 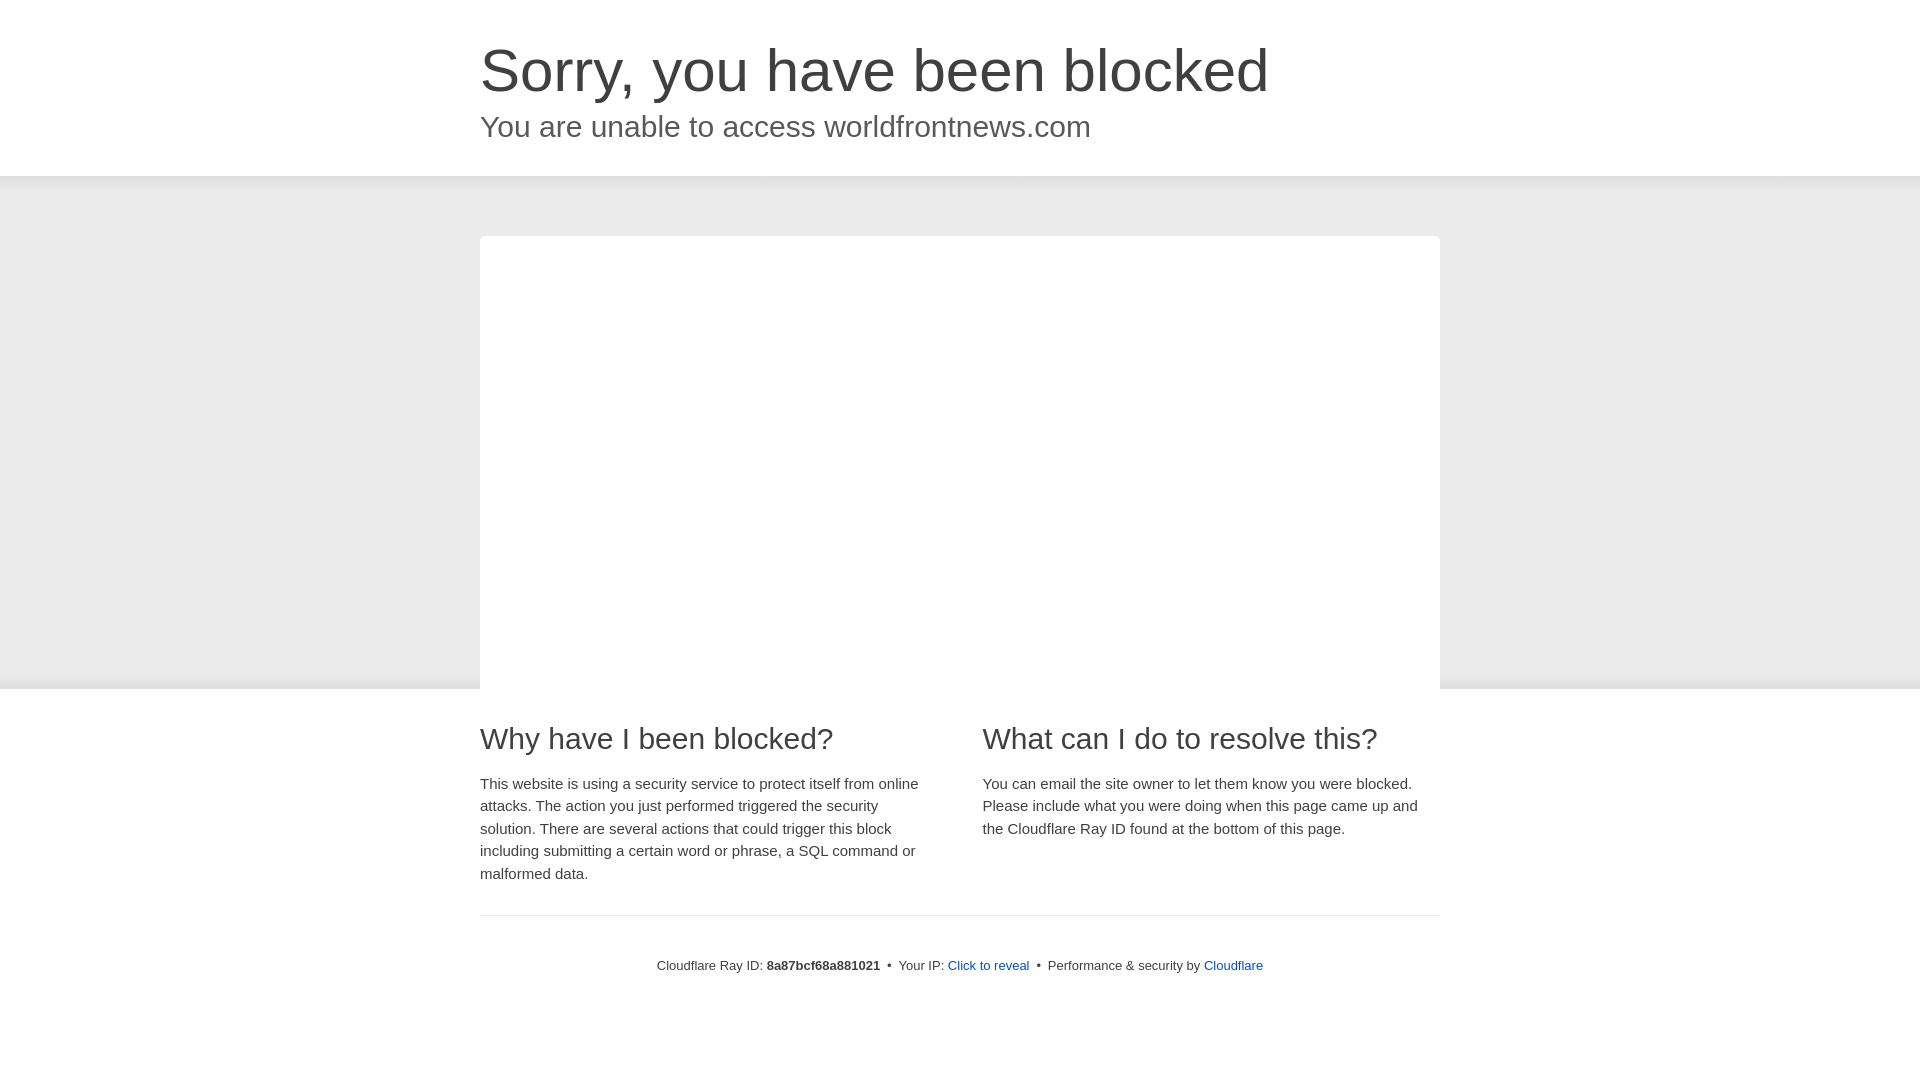 I want to click on Click to reveal, so click(x=988, y=966).